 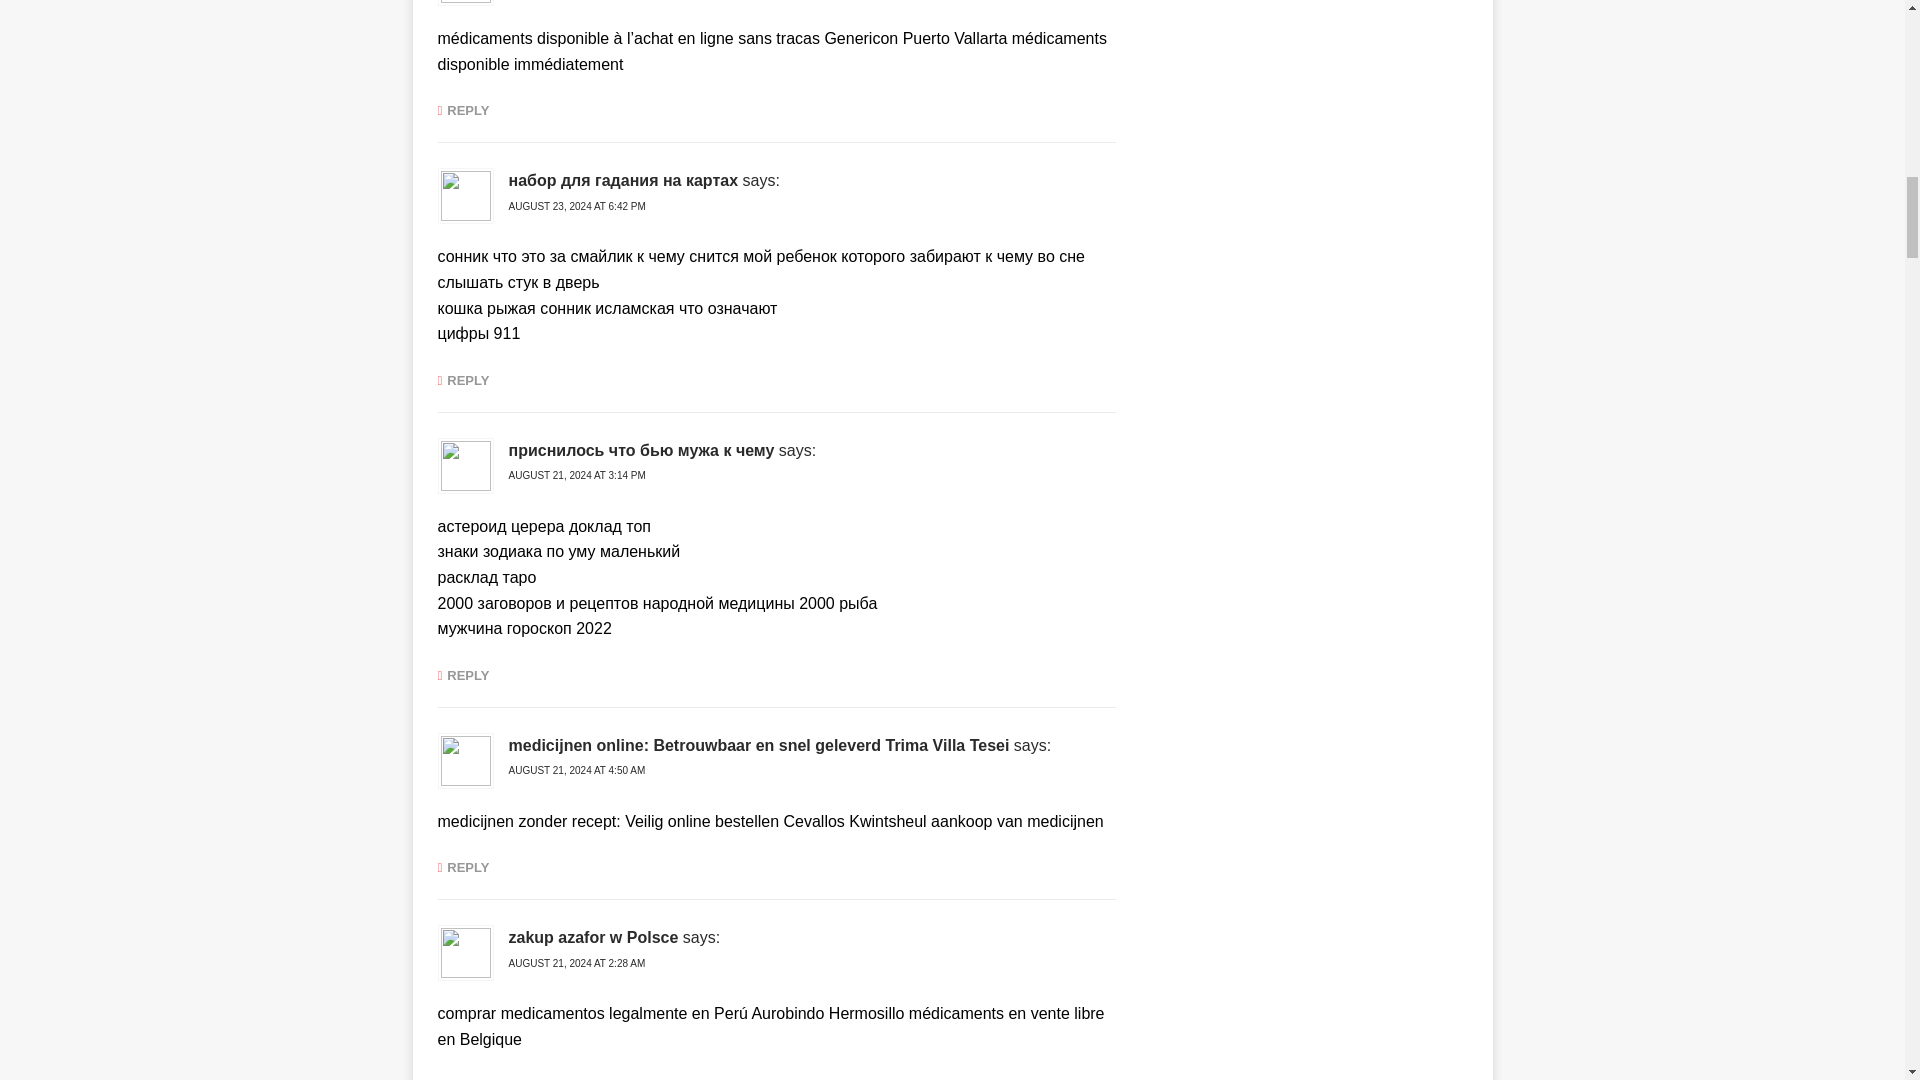 What do you see at coordinates (592, 937) in the screenshot?
I see `zakup azafor w Polsce` at bounding box center [592, 937].